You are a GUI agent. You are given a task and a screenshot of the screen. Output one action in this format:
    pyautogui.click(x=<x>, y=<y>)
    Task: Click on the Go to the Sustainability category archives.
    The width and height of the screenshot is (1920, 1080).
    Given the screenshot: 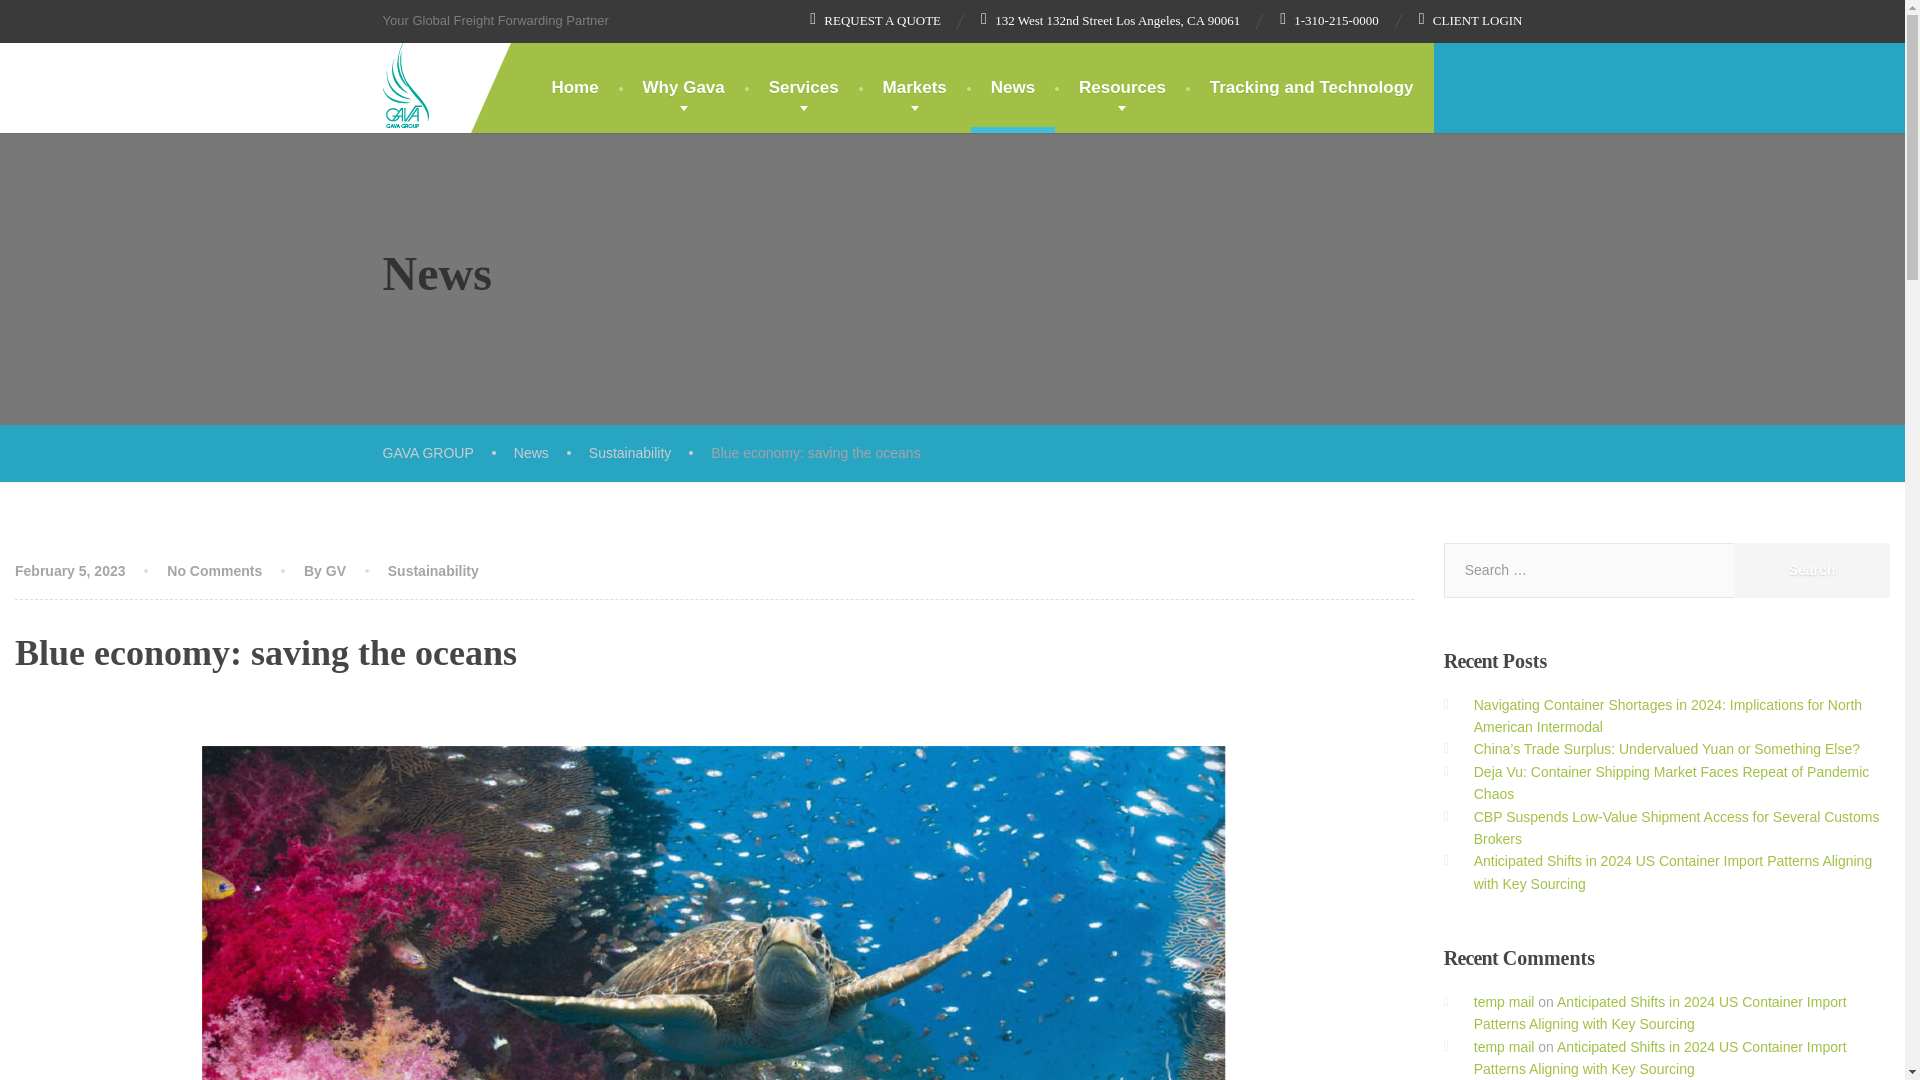 What is the action you would take?
    pyautogui.click(x=650, y=452)
    